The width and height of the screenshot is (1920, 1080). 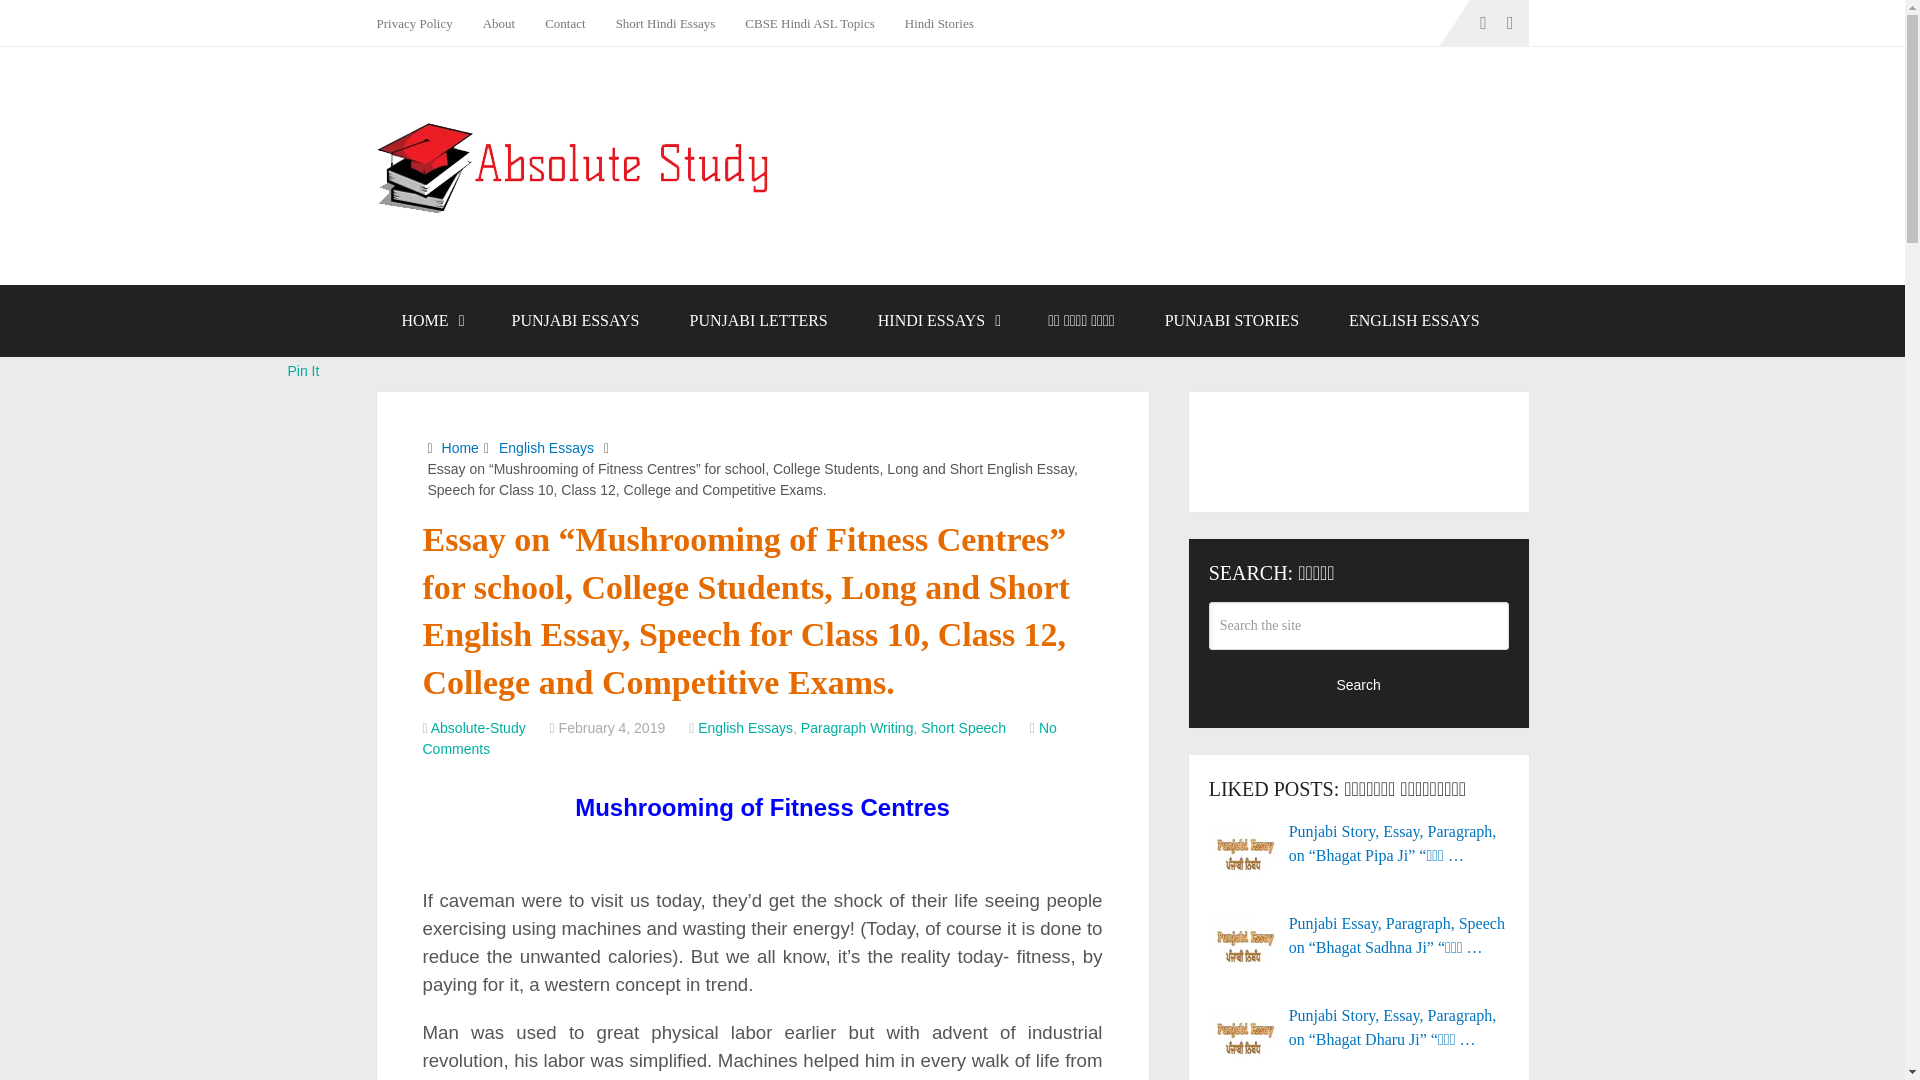 What do you see at coordinates (478, 728) in the screenshot?
I see `Posts by Absolute-Study` at bounding box center [478, 728].